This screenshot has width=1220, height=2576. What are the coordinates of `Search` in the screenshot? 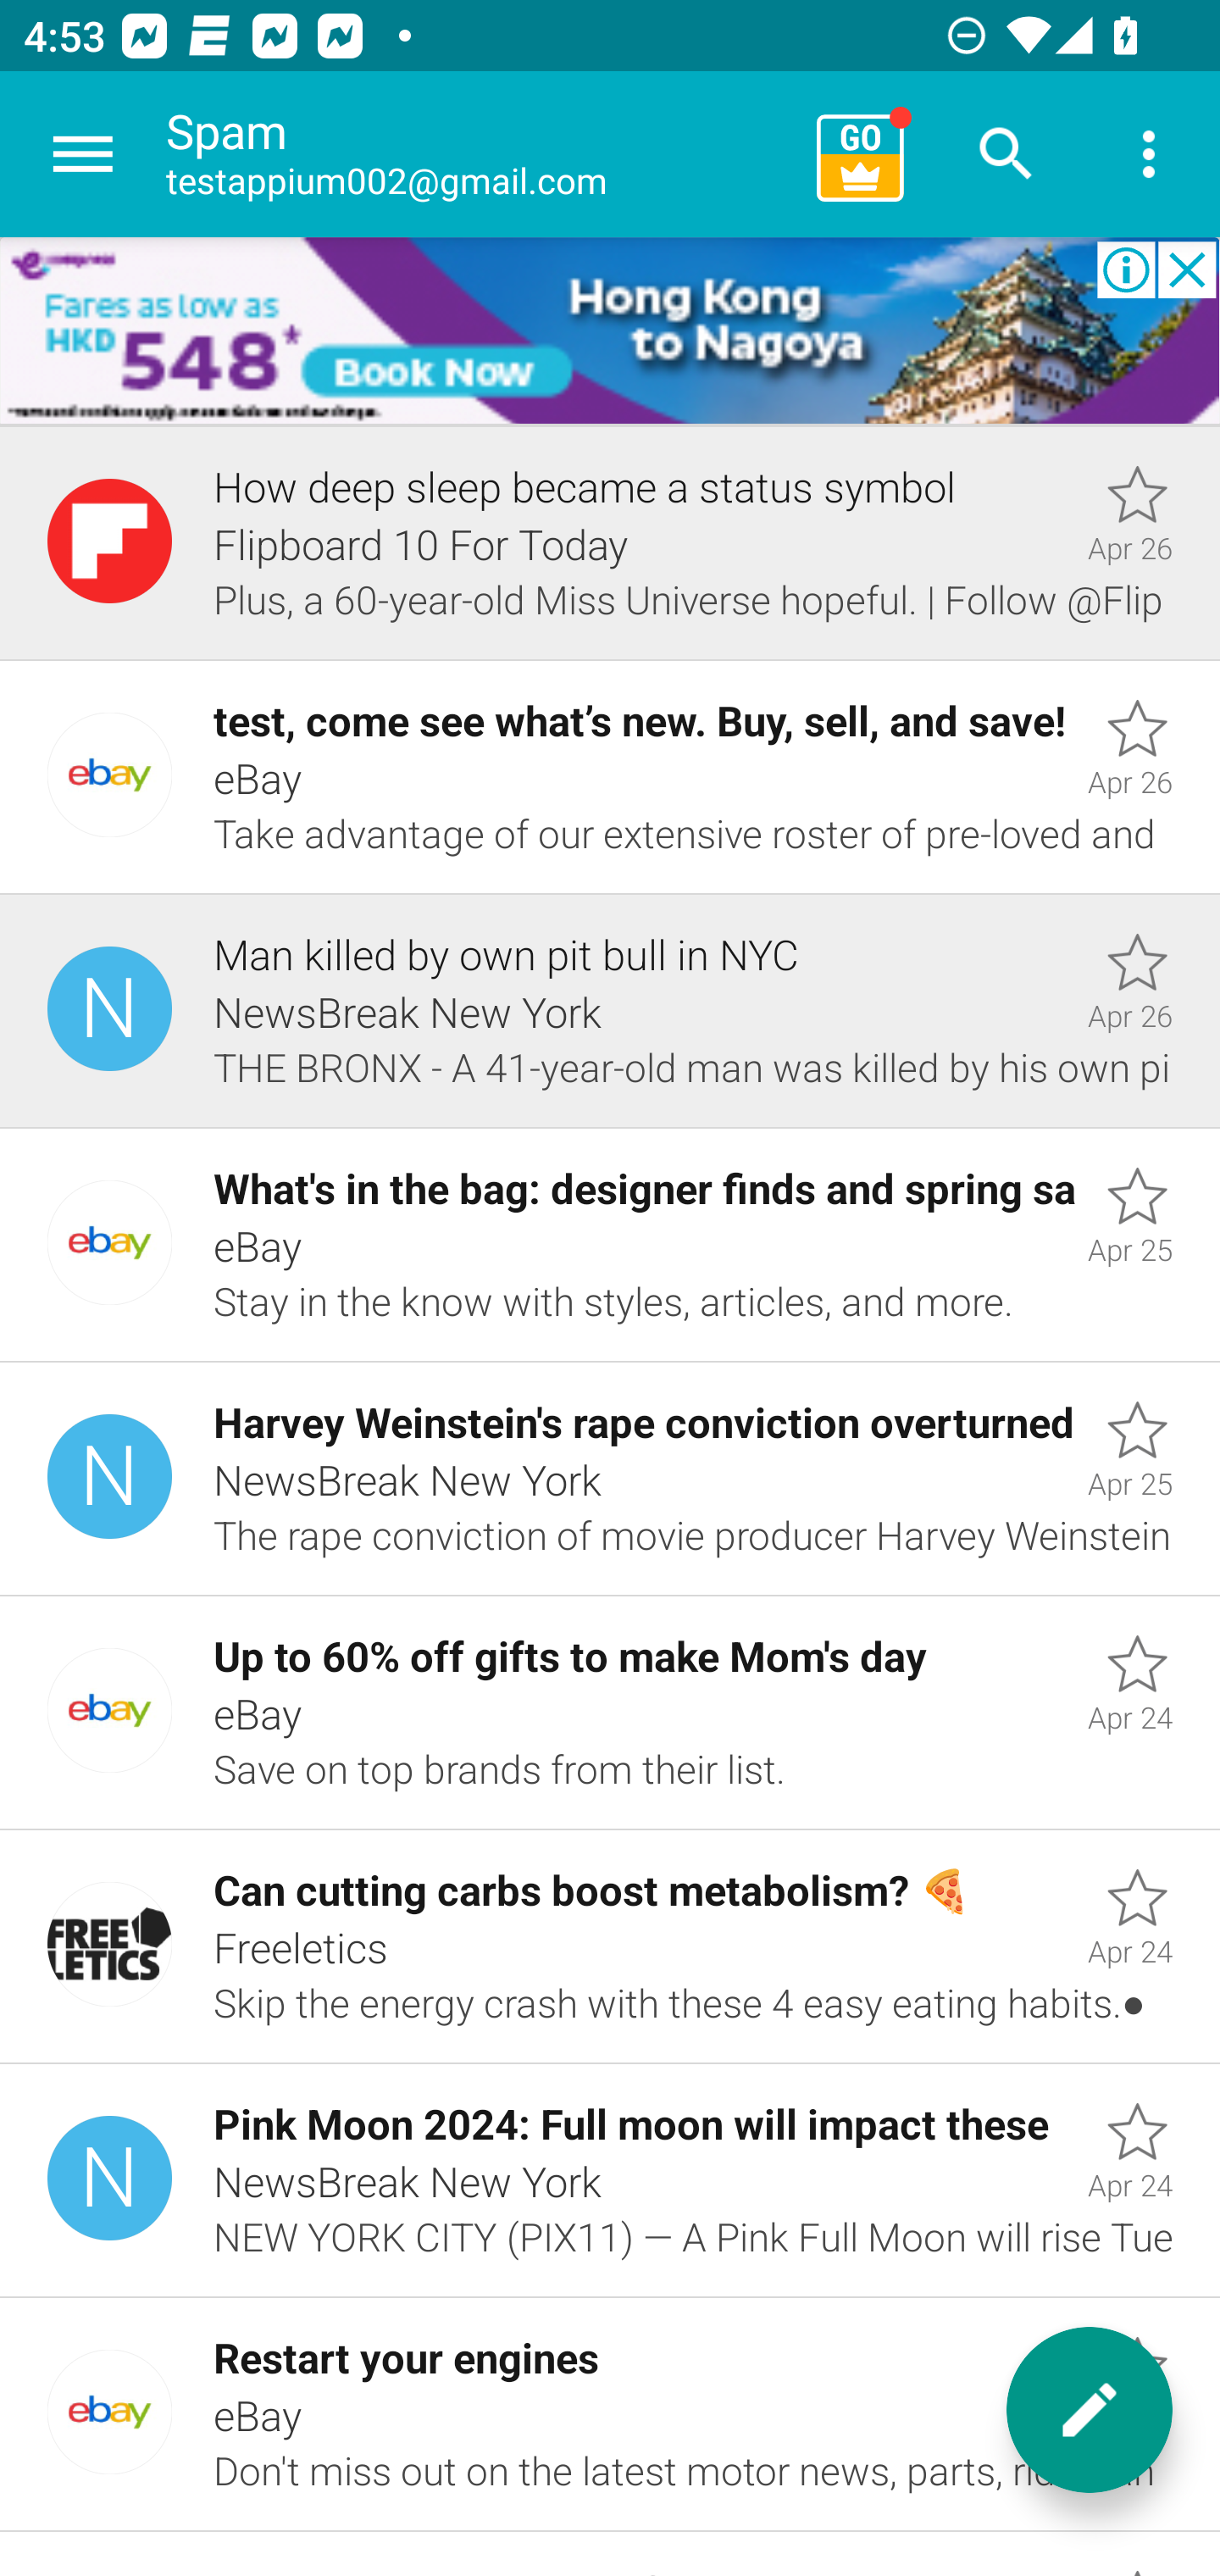 It's located at (1006, 154).